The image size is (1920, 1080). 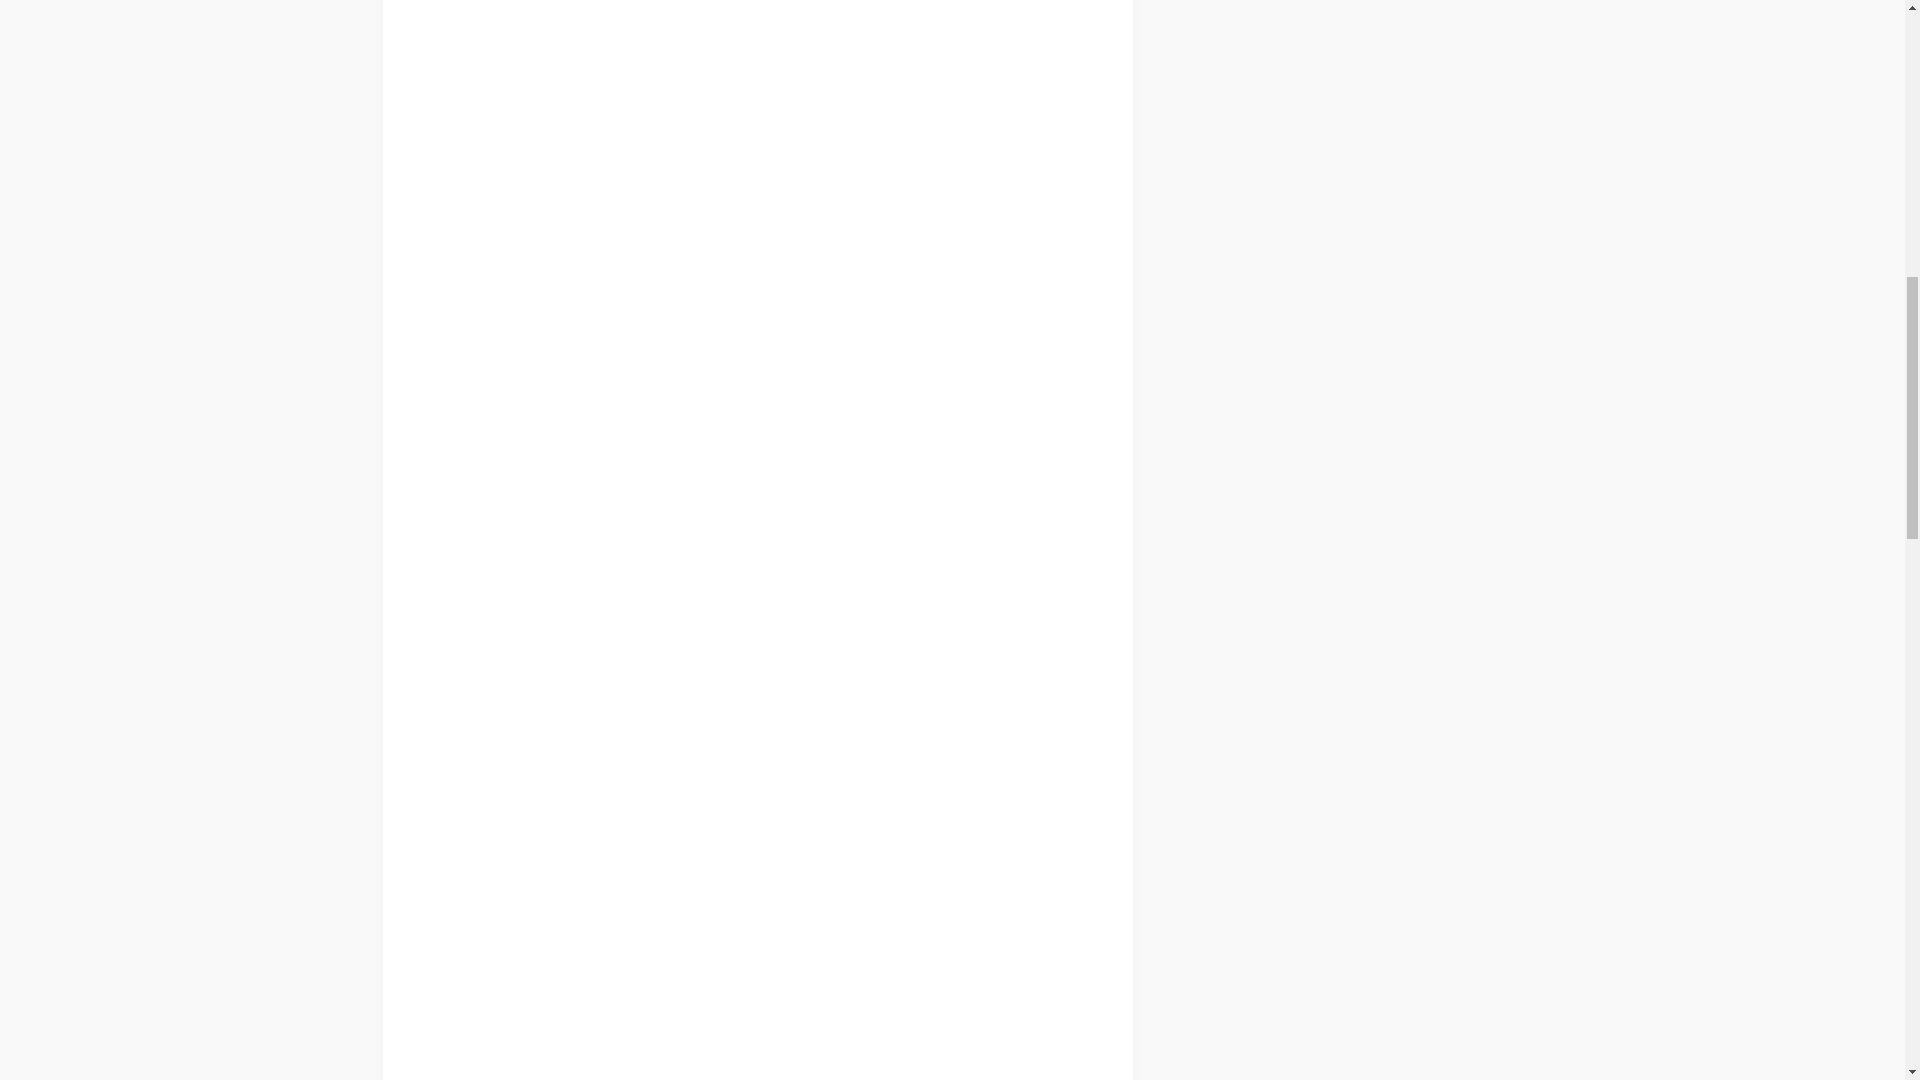 I want to click on rockchip 2, so click(x=650, y=396).